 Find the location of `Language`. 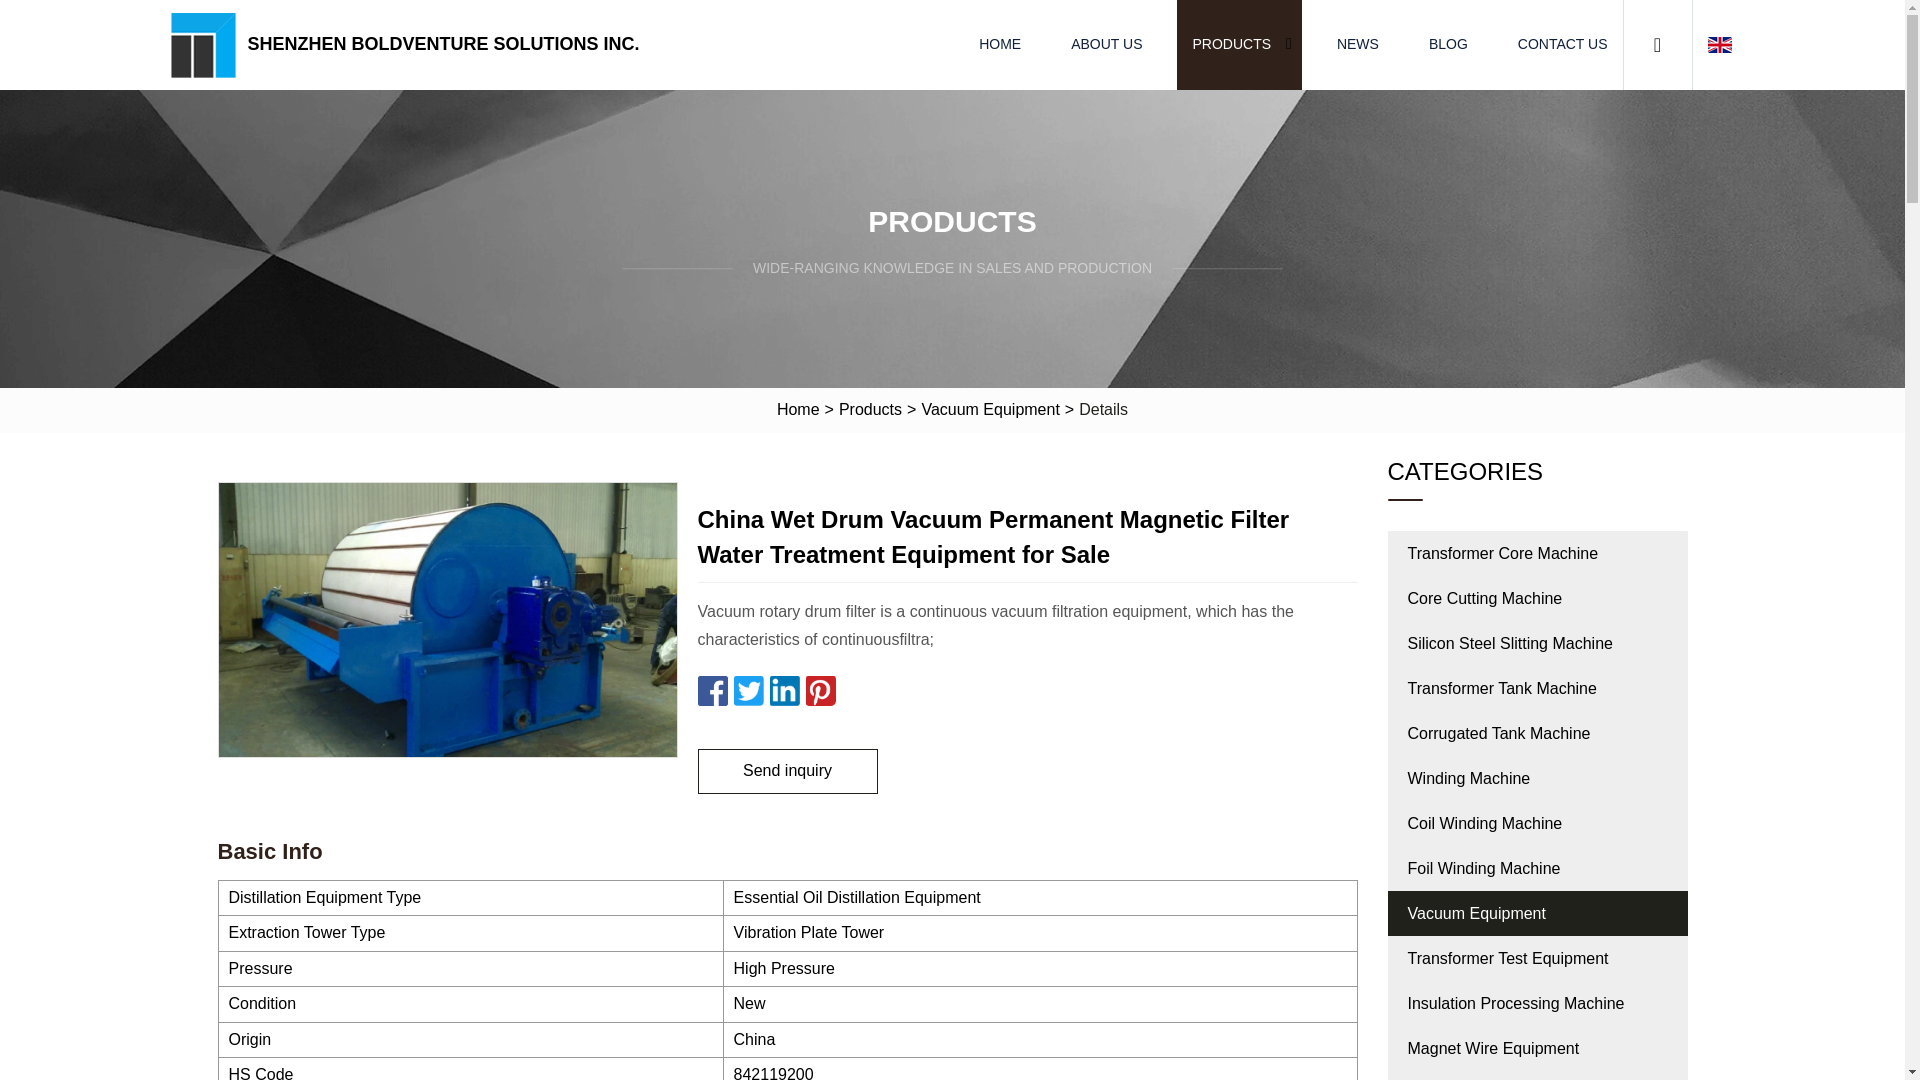

Language is located at coordinates (1722, 45).